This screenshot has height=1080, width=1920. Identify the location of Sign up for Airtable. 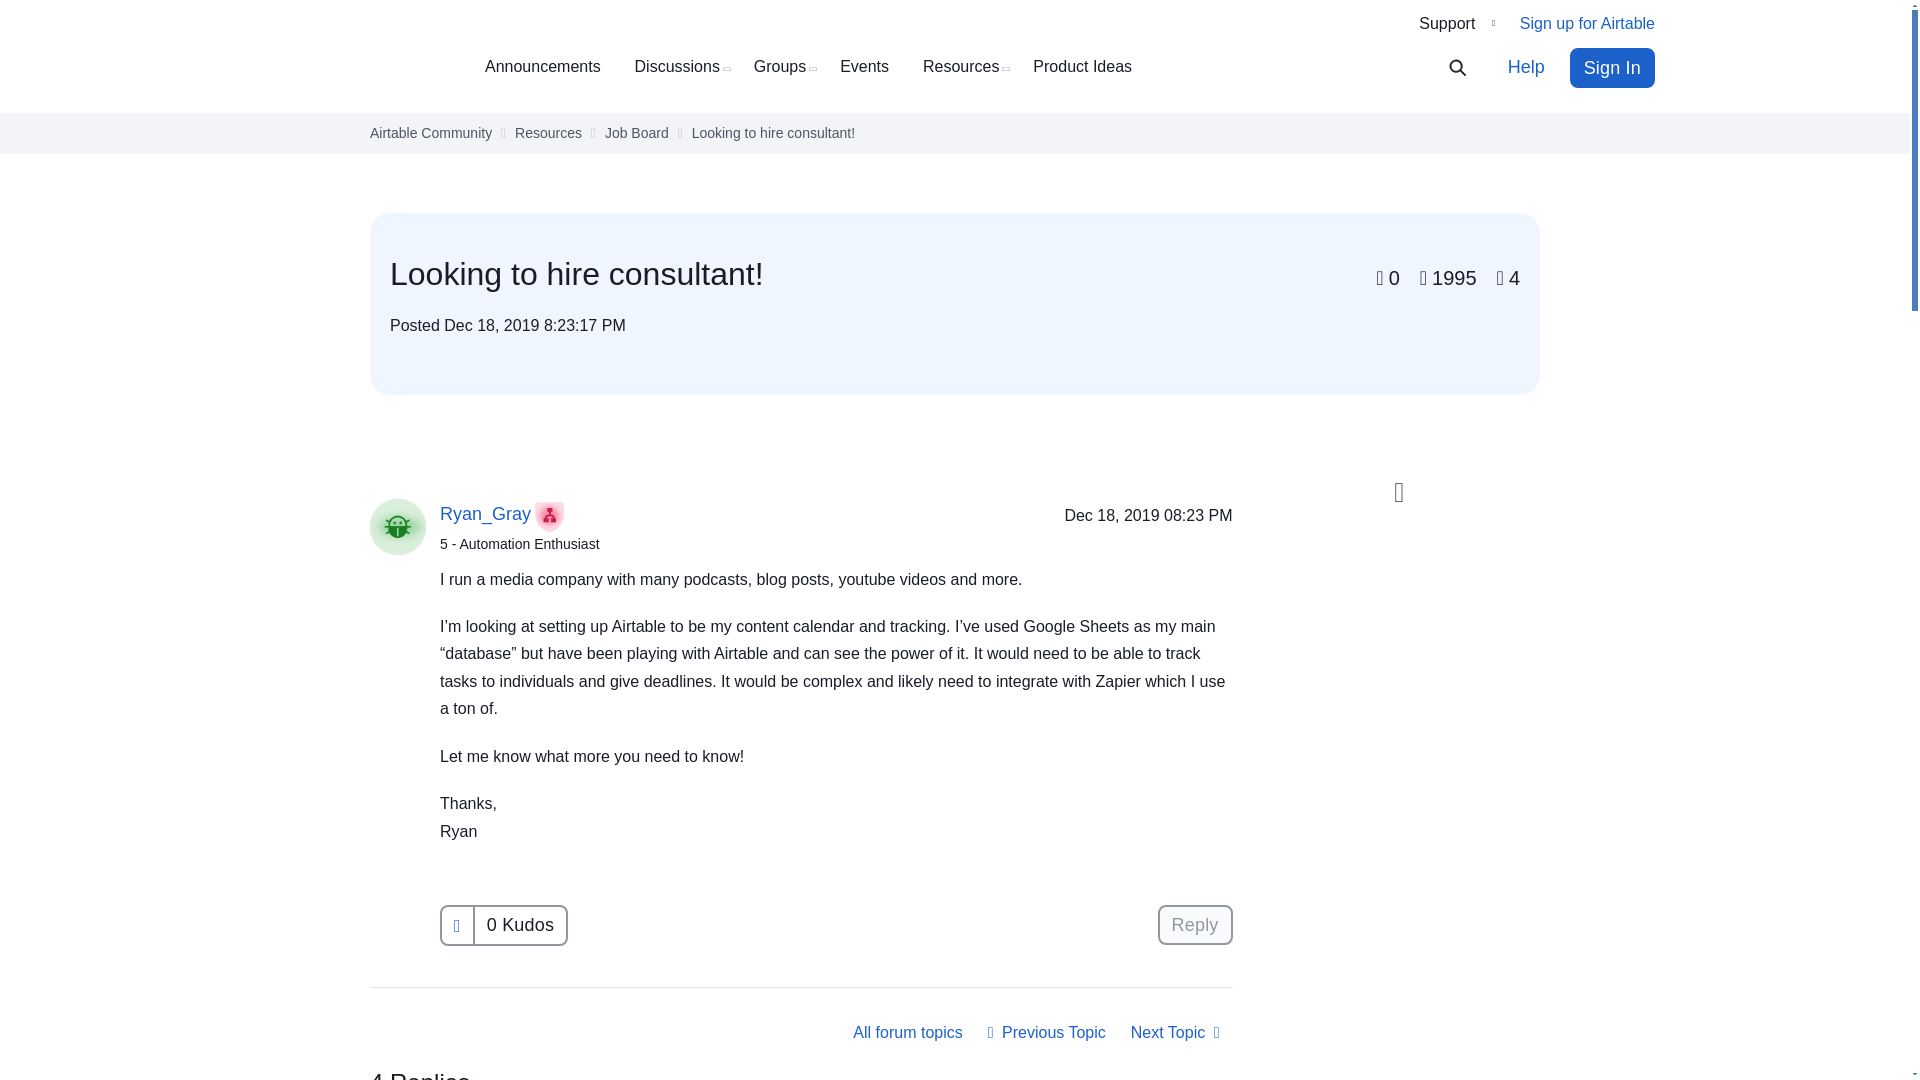
(1588, 24).